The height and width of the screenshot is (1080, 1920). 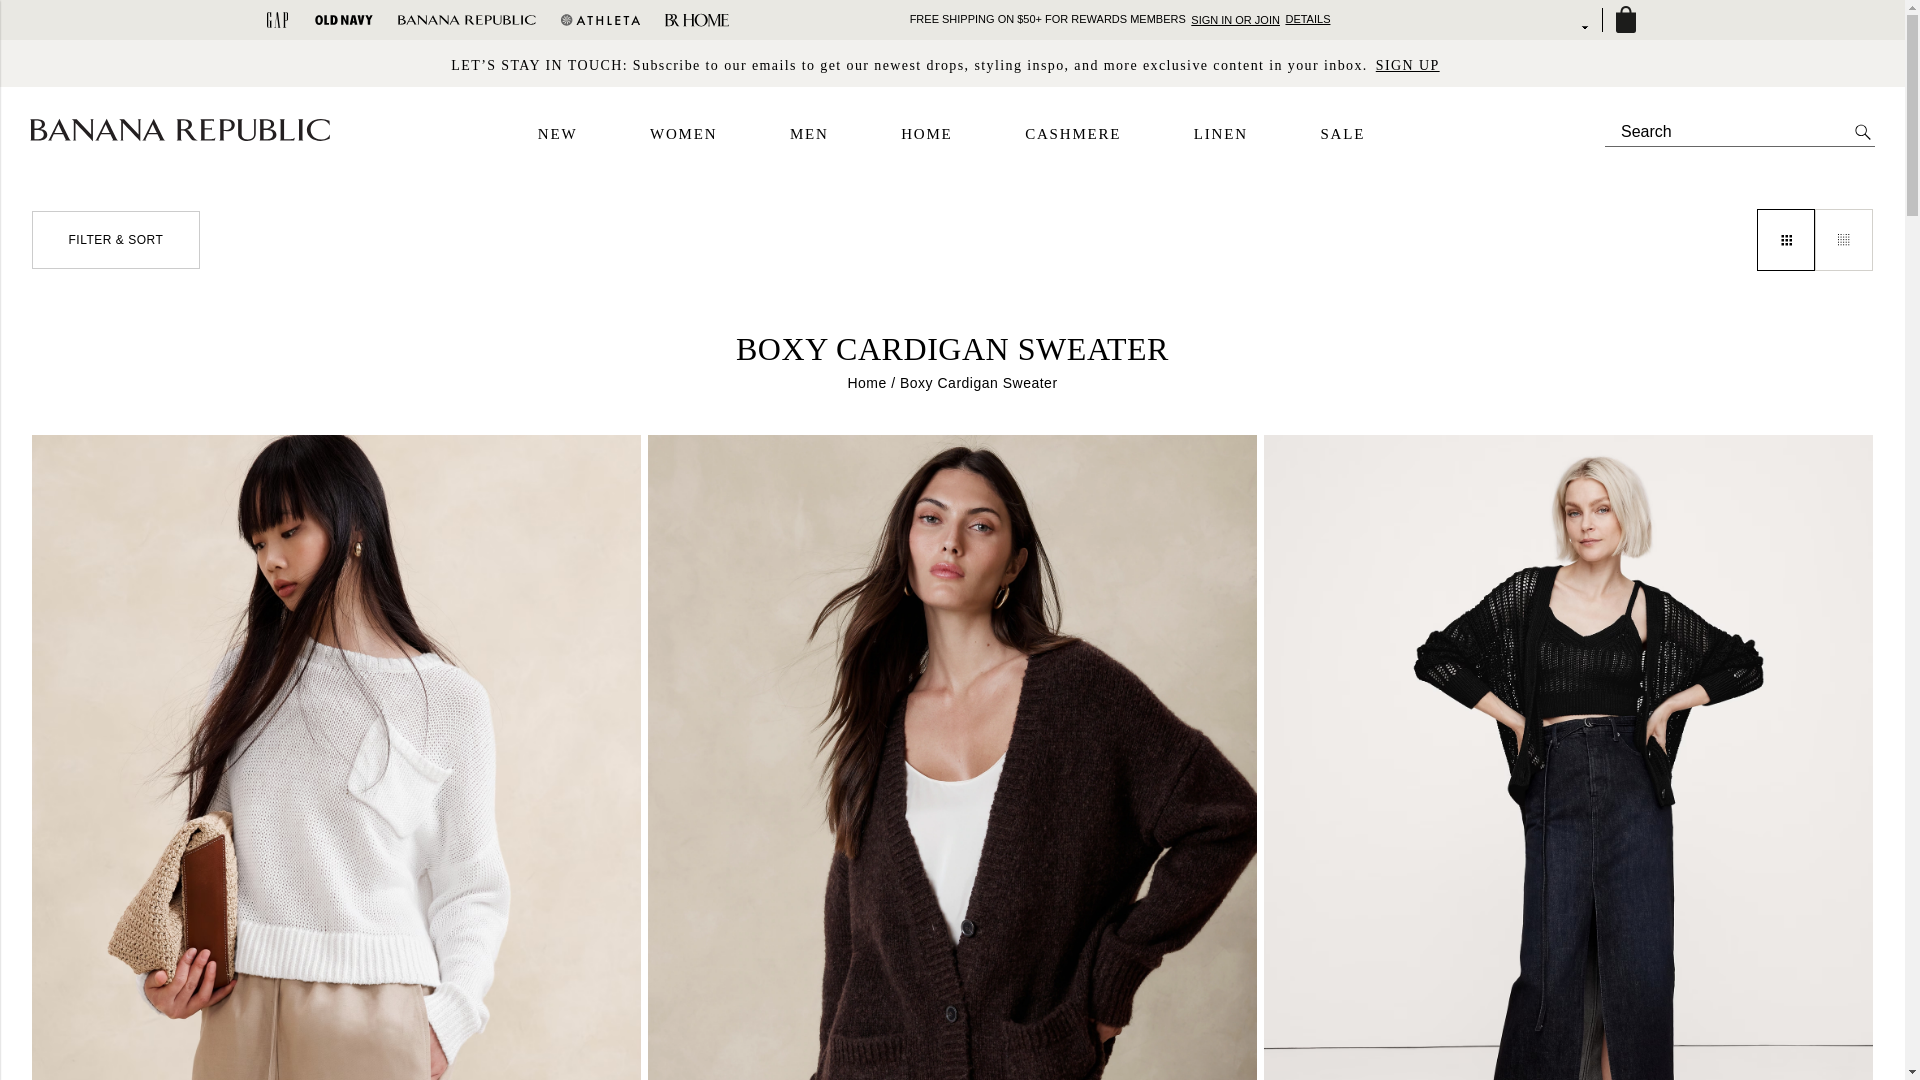 What do you see at coordinates (1236, 19) in the screenshot?
I see `SIGN IN OR JOIN` at bounding box center [1236, 19].